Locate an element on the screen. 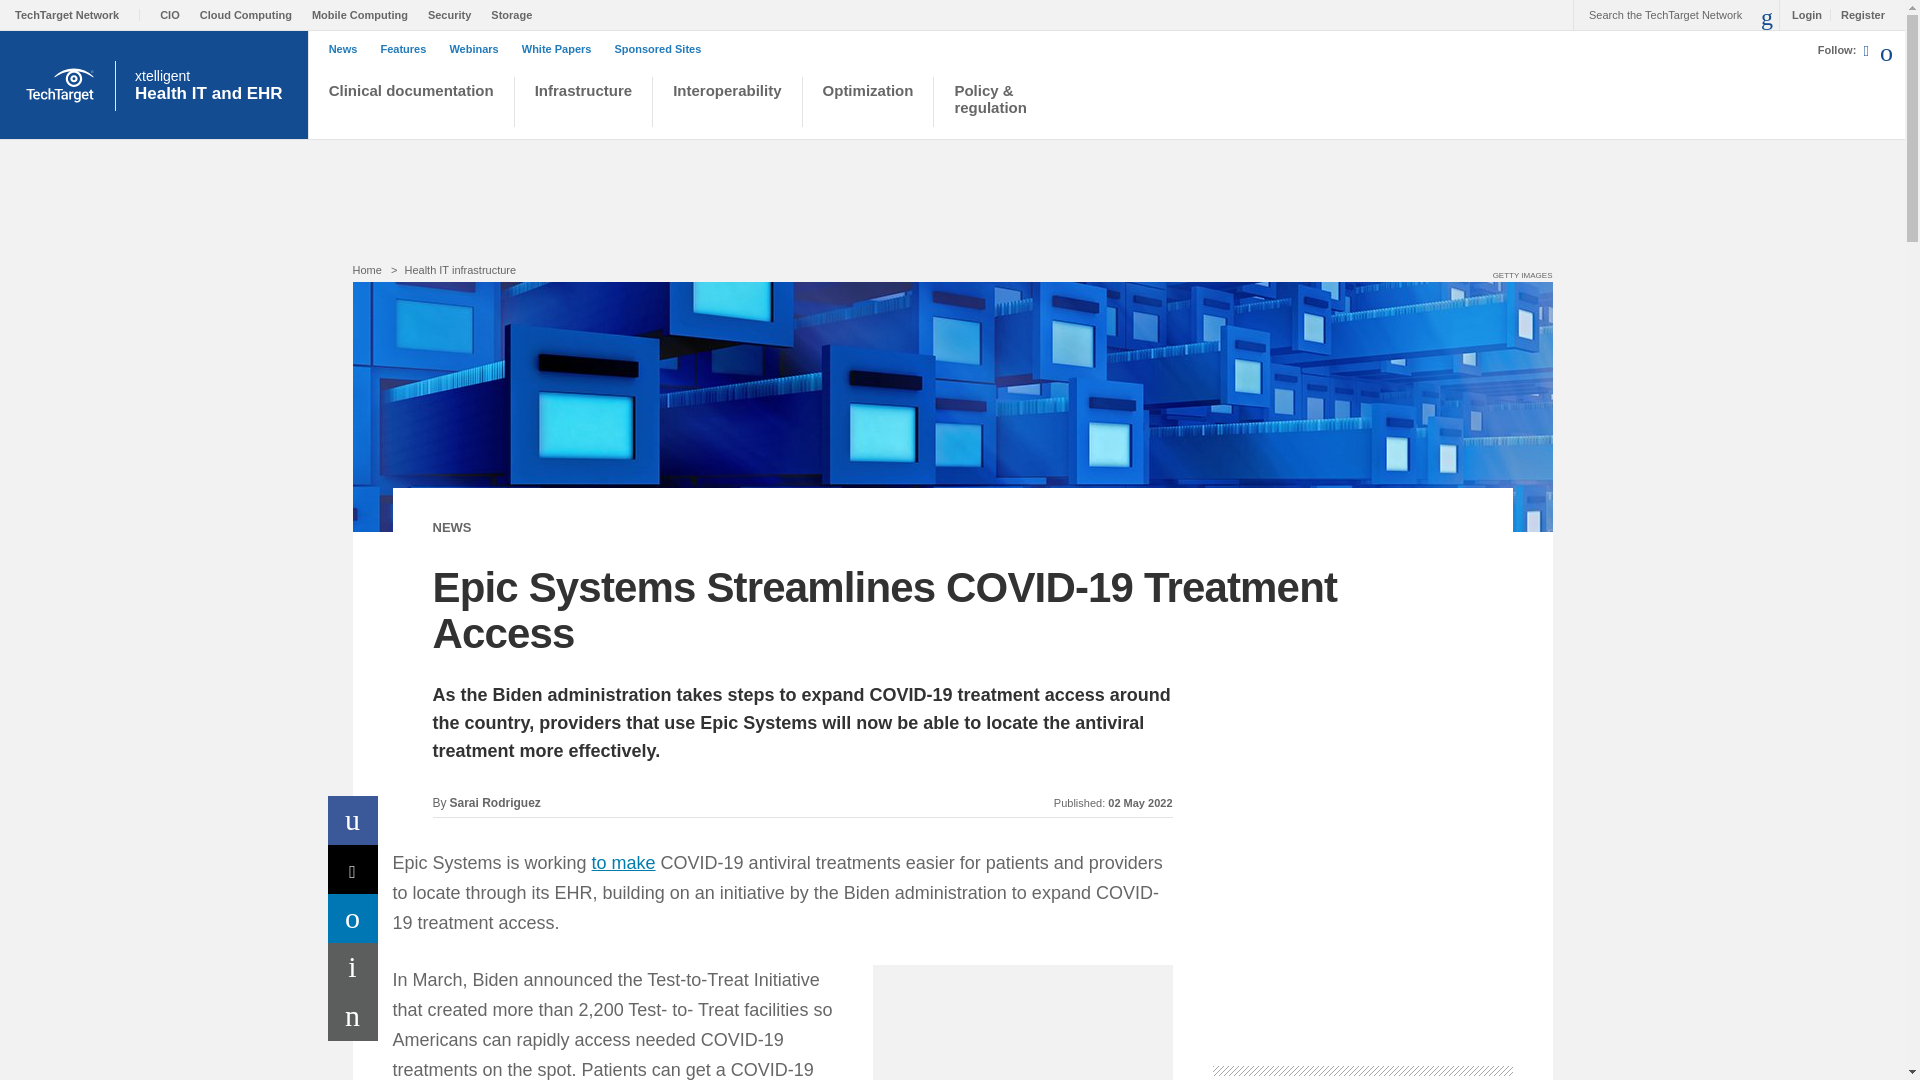 Image resolution: width=1920 pixels, height=1080 pixels. Print This Page is located at coordinates (353, 820).